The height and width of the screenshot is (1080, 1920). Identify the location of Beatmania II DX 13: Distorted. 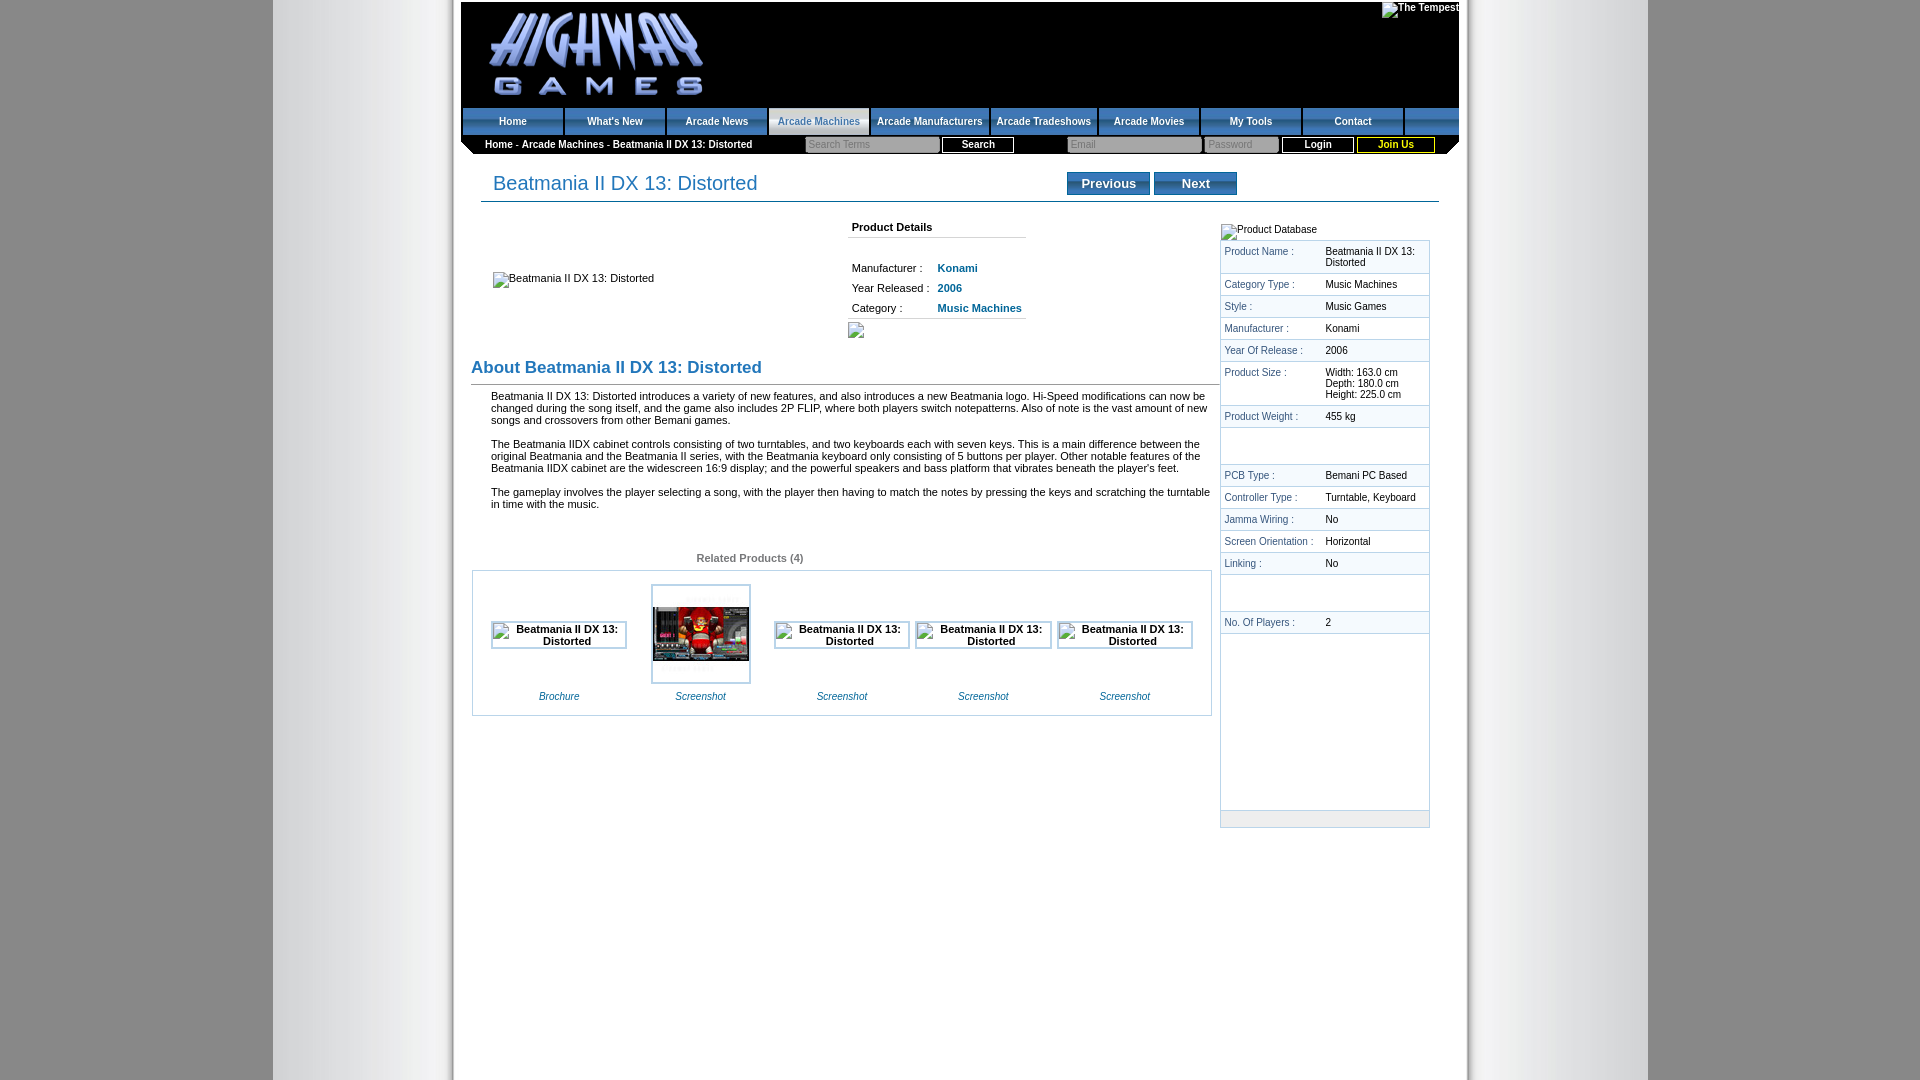
(682, 144).